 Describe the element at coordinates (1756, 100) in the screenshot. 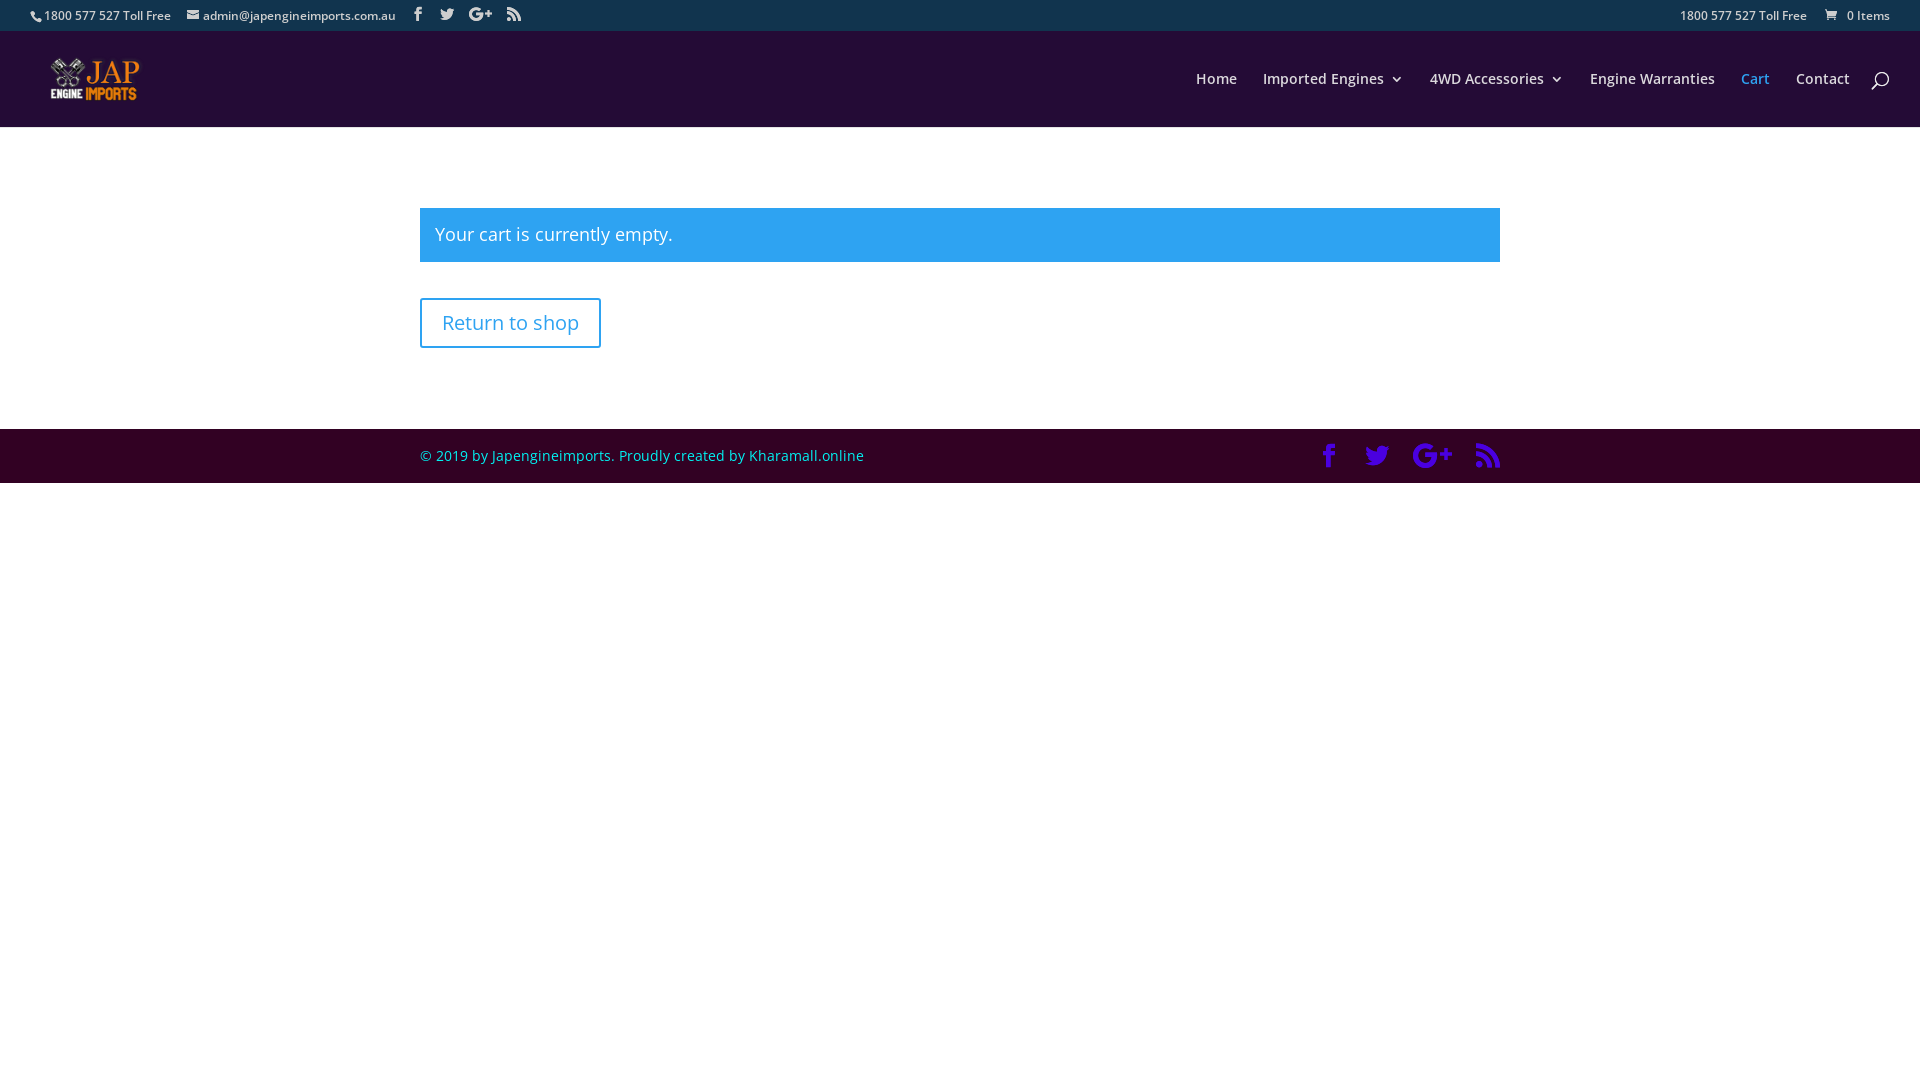

I see `Cart` at that location.